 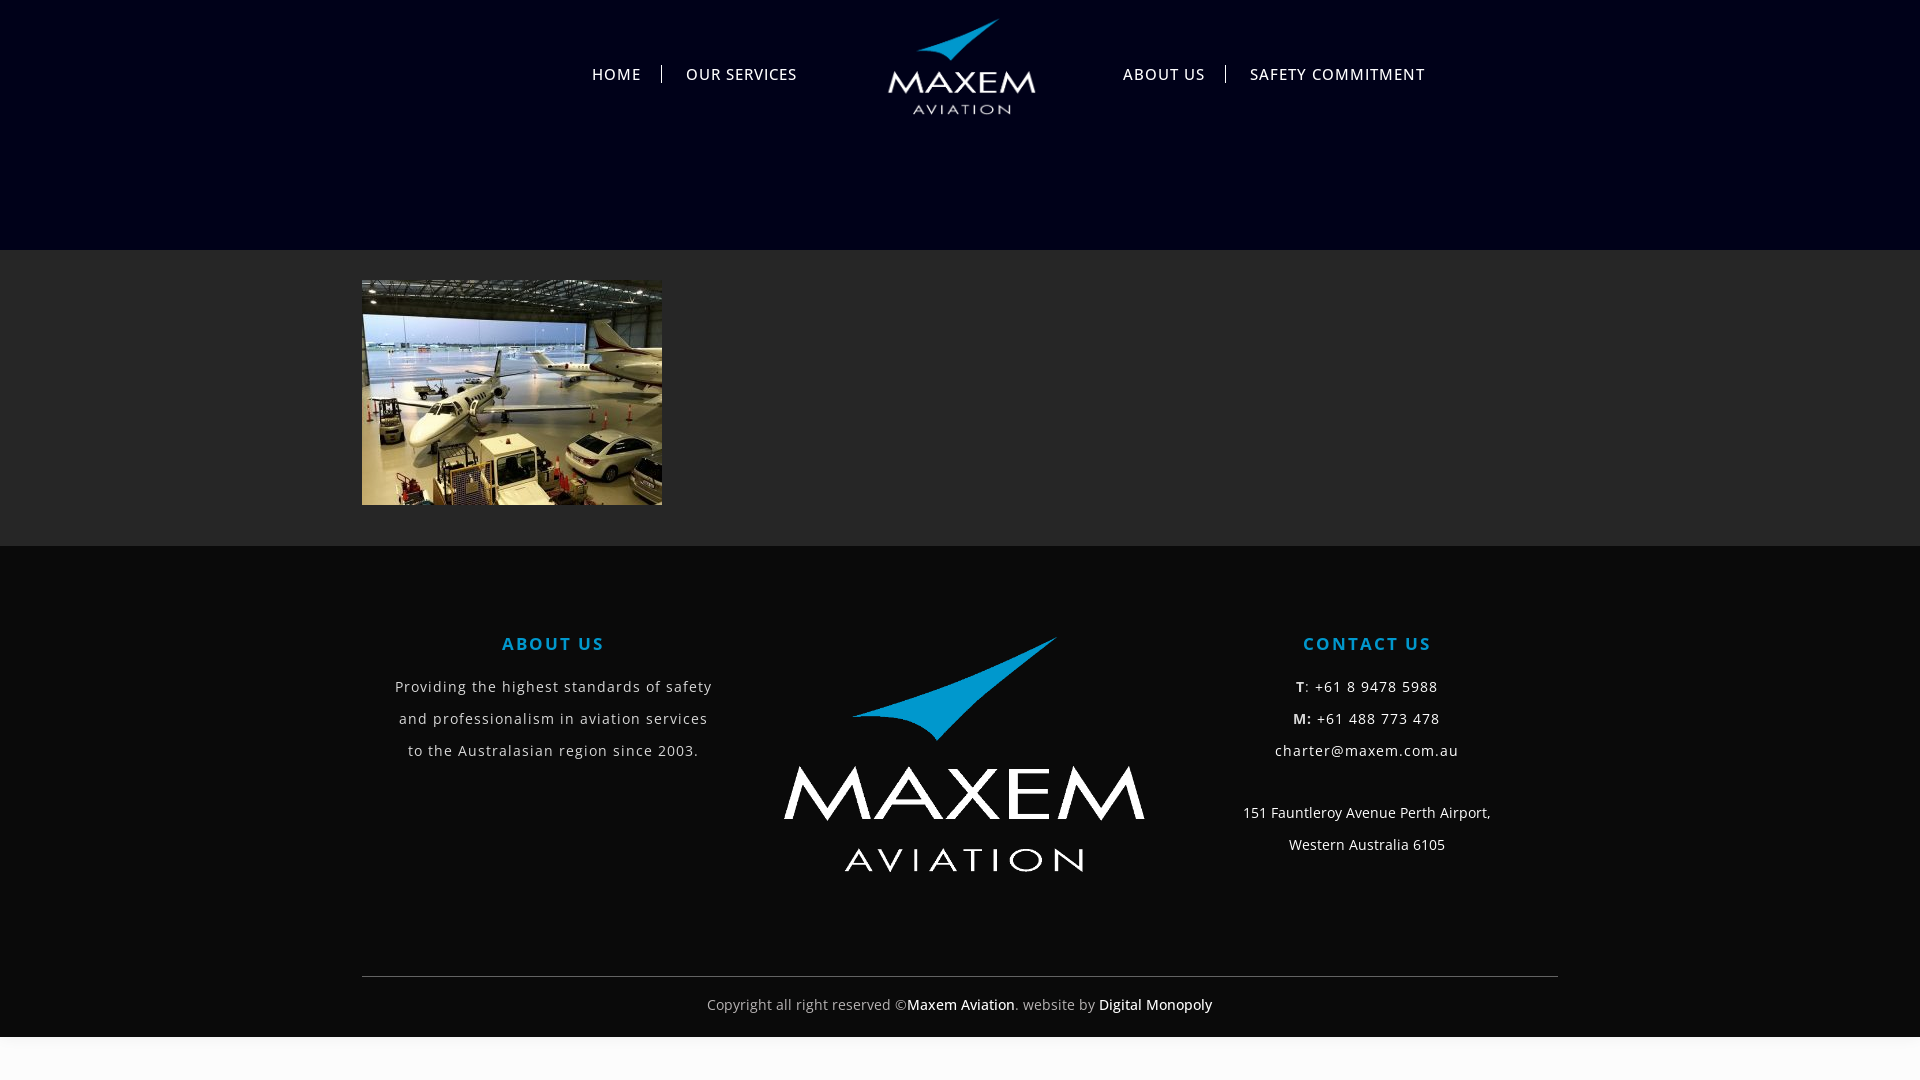 I want to click on +61 8 9478 5988, so click(x=1376, y=686).